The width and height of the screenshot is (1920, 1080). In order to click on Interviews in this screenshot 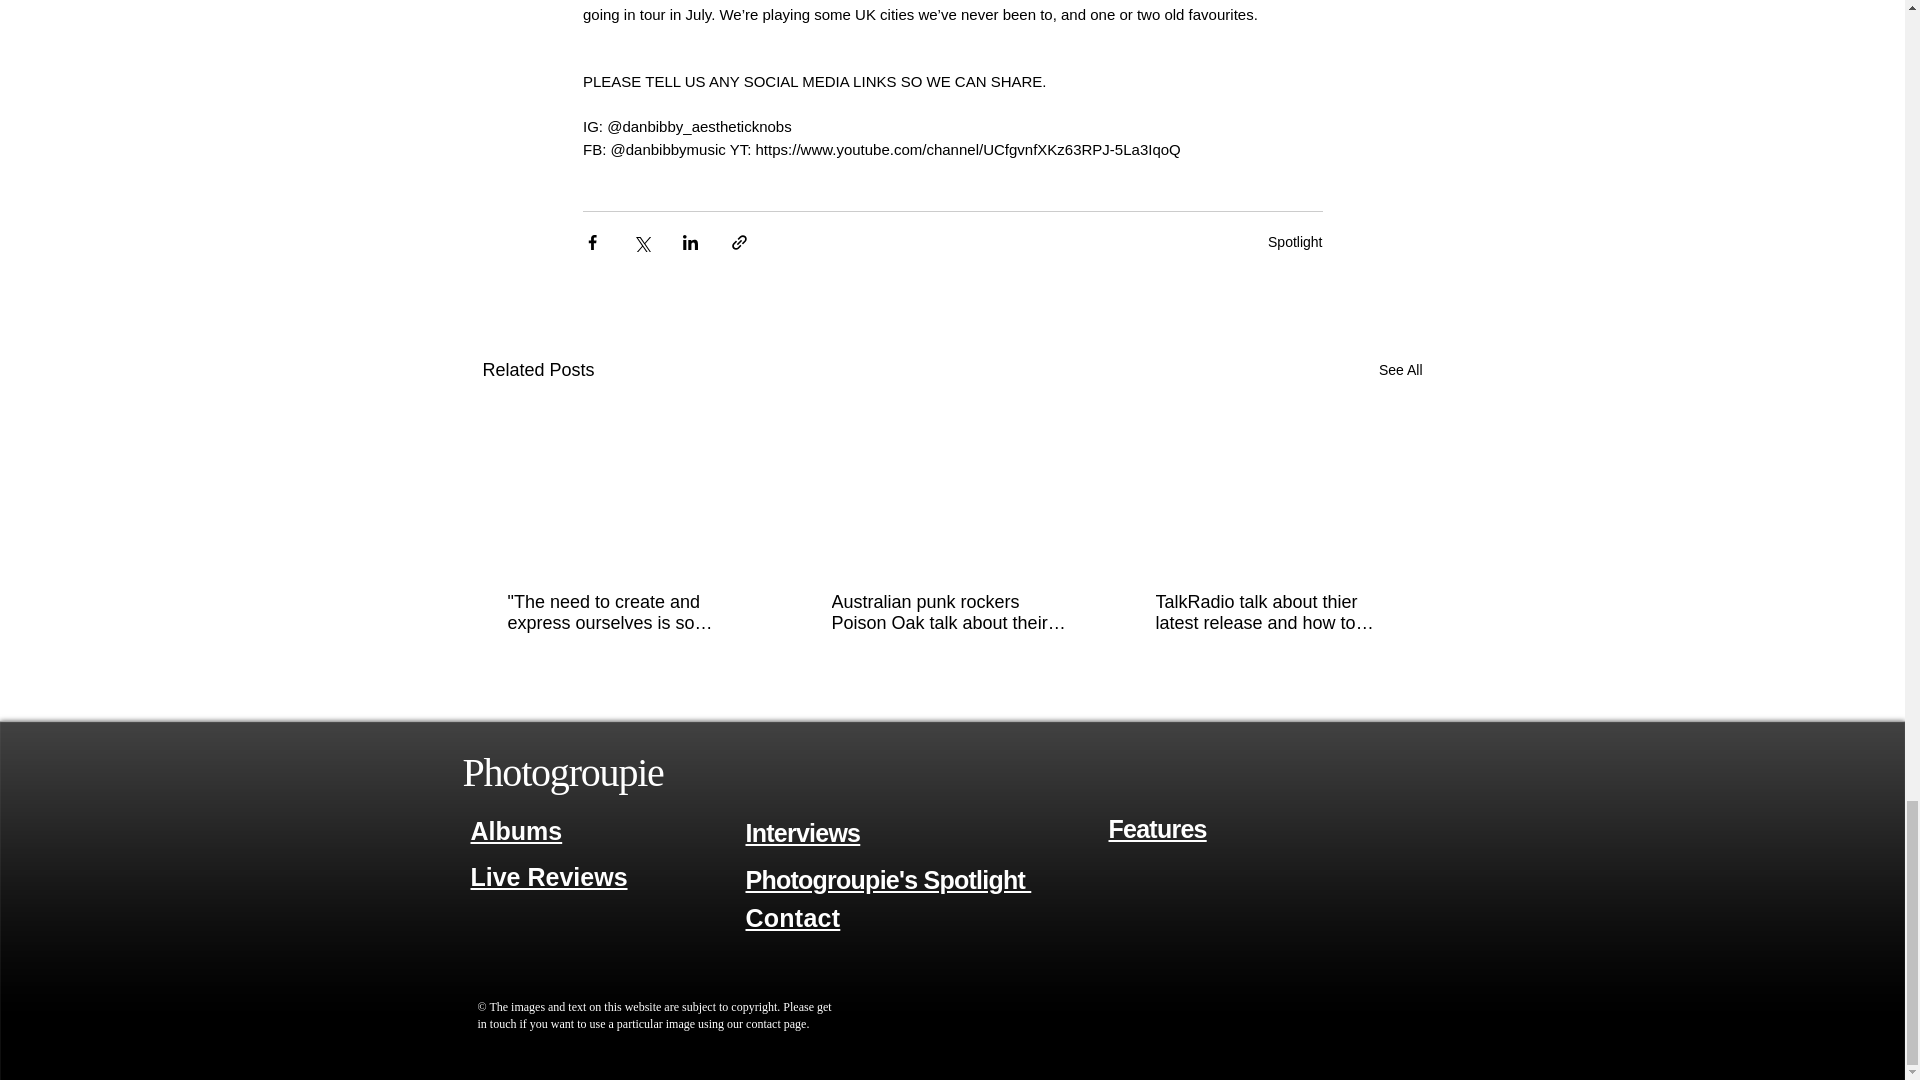, I will do `click(803, 832)`.